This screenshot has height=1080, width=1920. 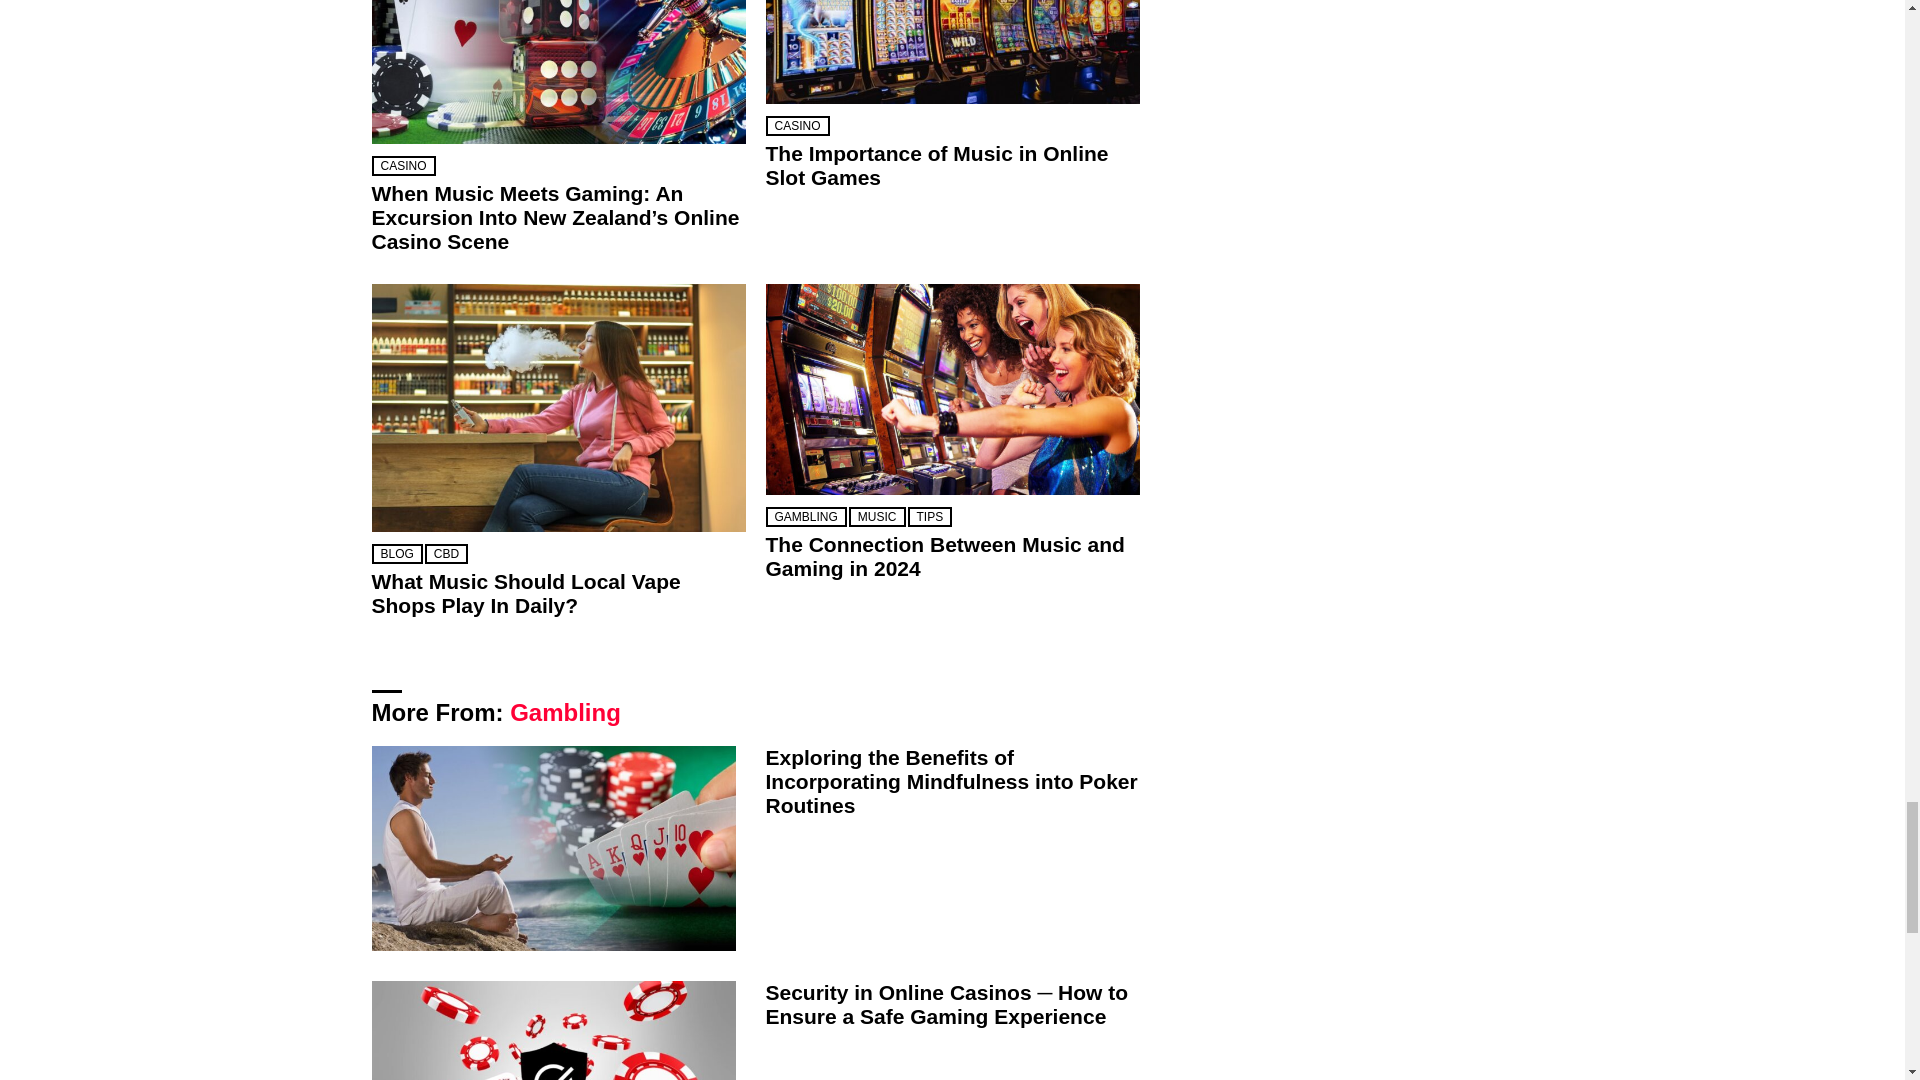 What do you see at coordinates (953, 52) in the screenshot?
I see `The Importance of Music in Online Slot Games` at bounding box center [953, 52].